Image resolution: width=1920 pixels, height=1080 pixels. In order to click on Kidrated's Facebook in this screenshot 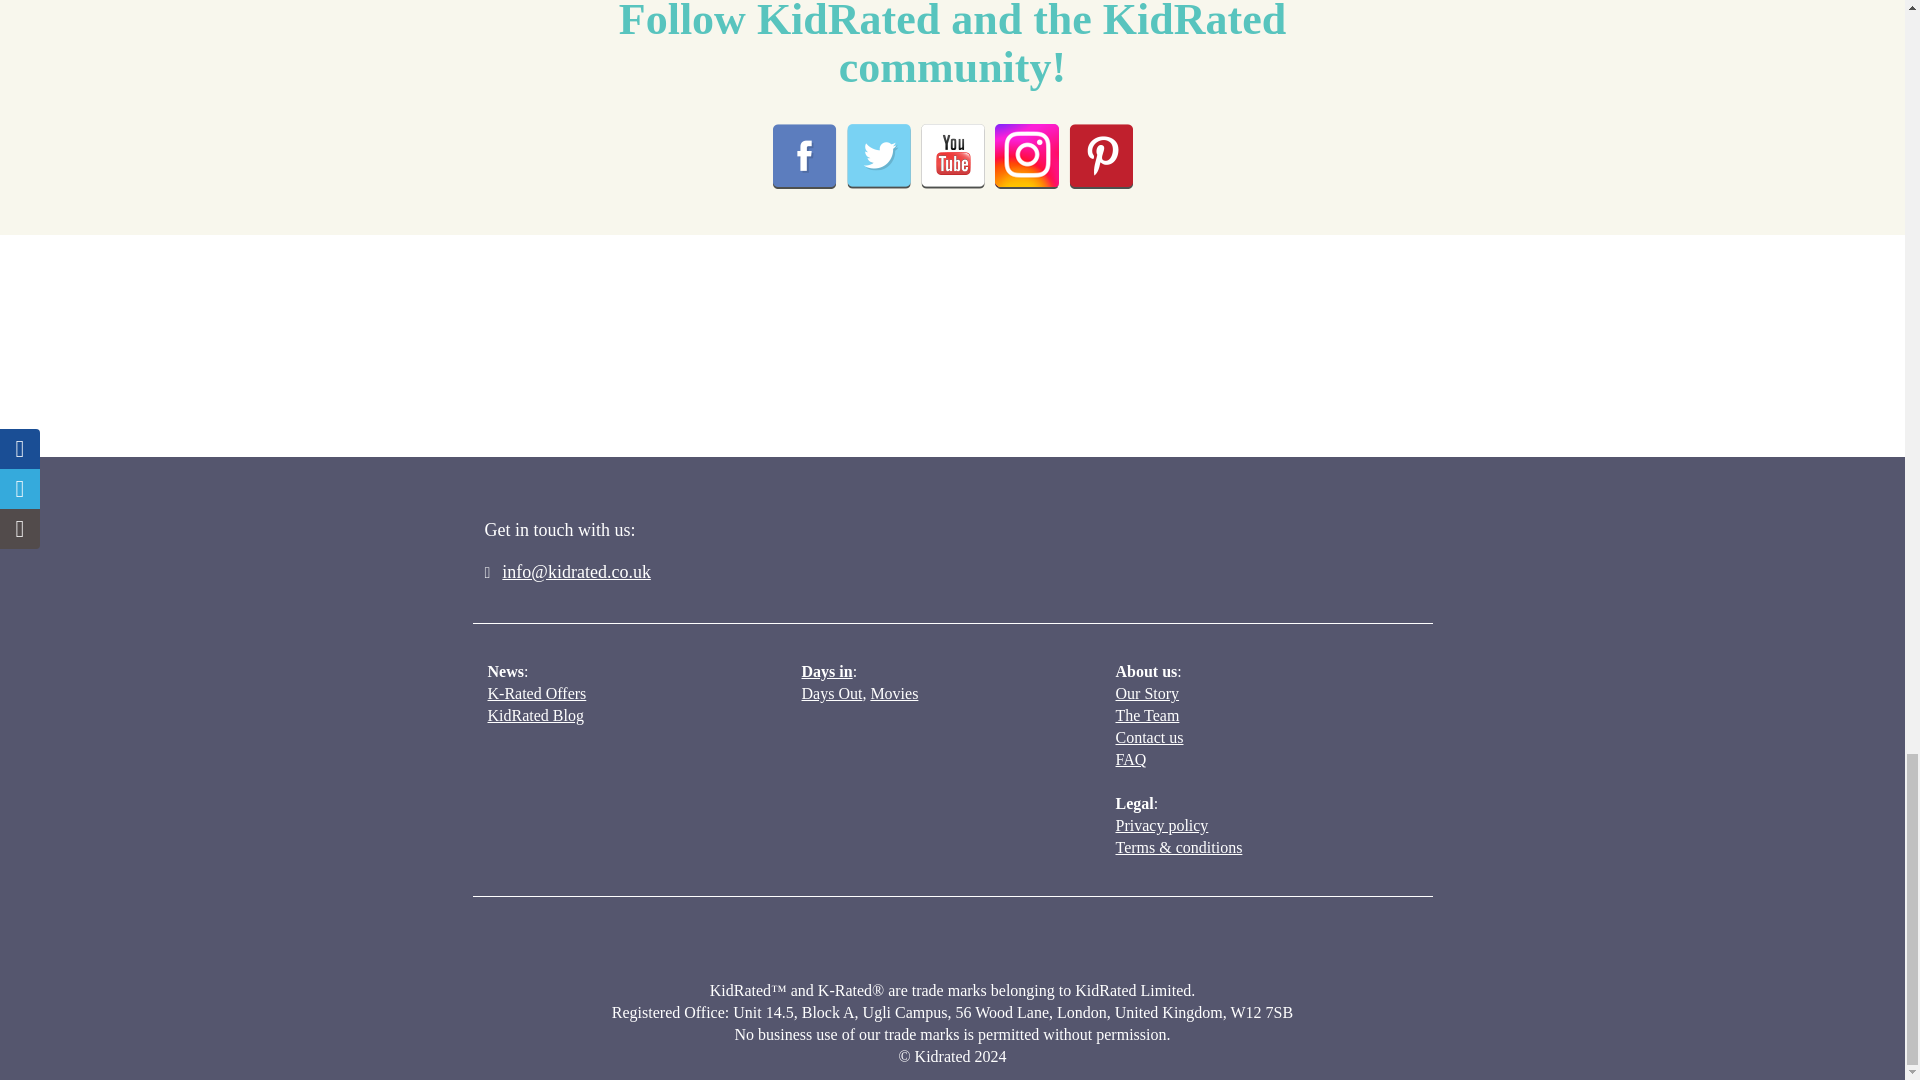, I will do `click(803, 156)`.